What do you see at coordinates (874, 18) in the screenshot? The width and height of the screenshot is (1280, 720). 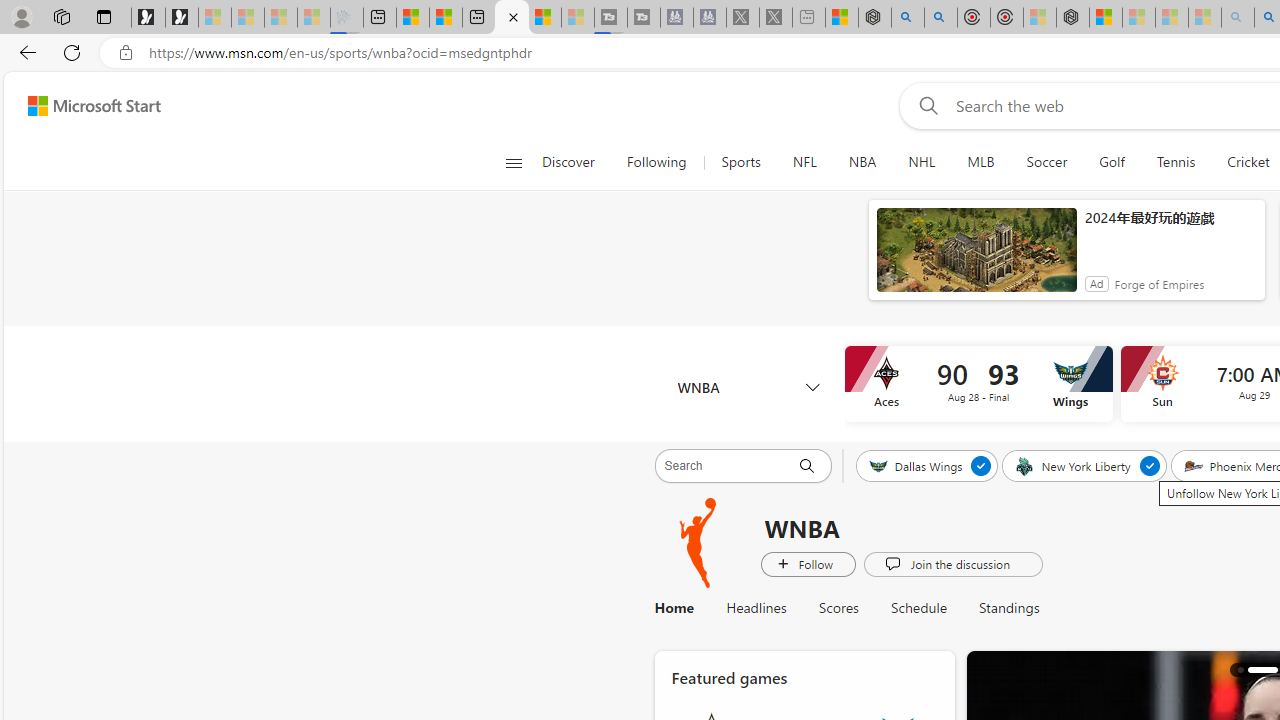 I see `Nordace - Summer Adventures 2024` at bounding box center [874, 18].